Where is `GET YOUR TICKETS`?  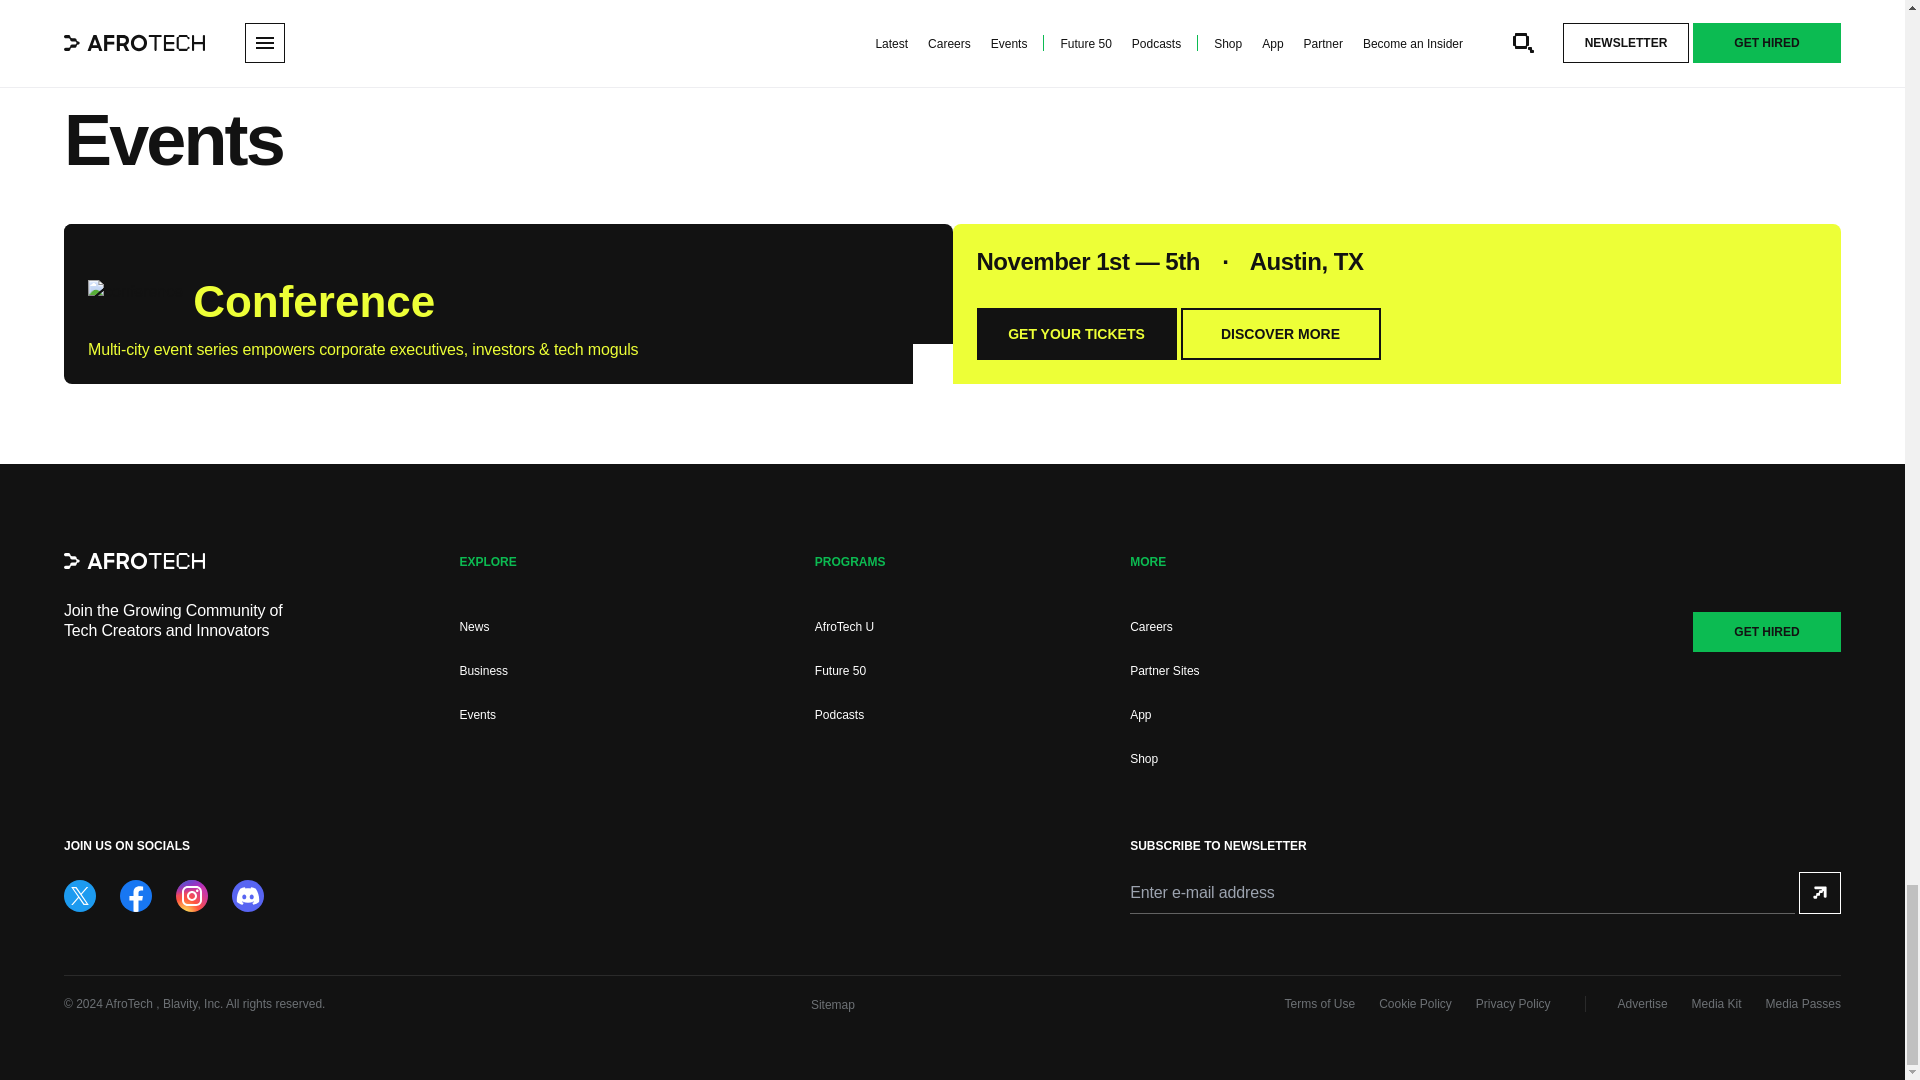 GET YOUR TICKETS is located at coordinates (1075, 333).